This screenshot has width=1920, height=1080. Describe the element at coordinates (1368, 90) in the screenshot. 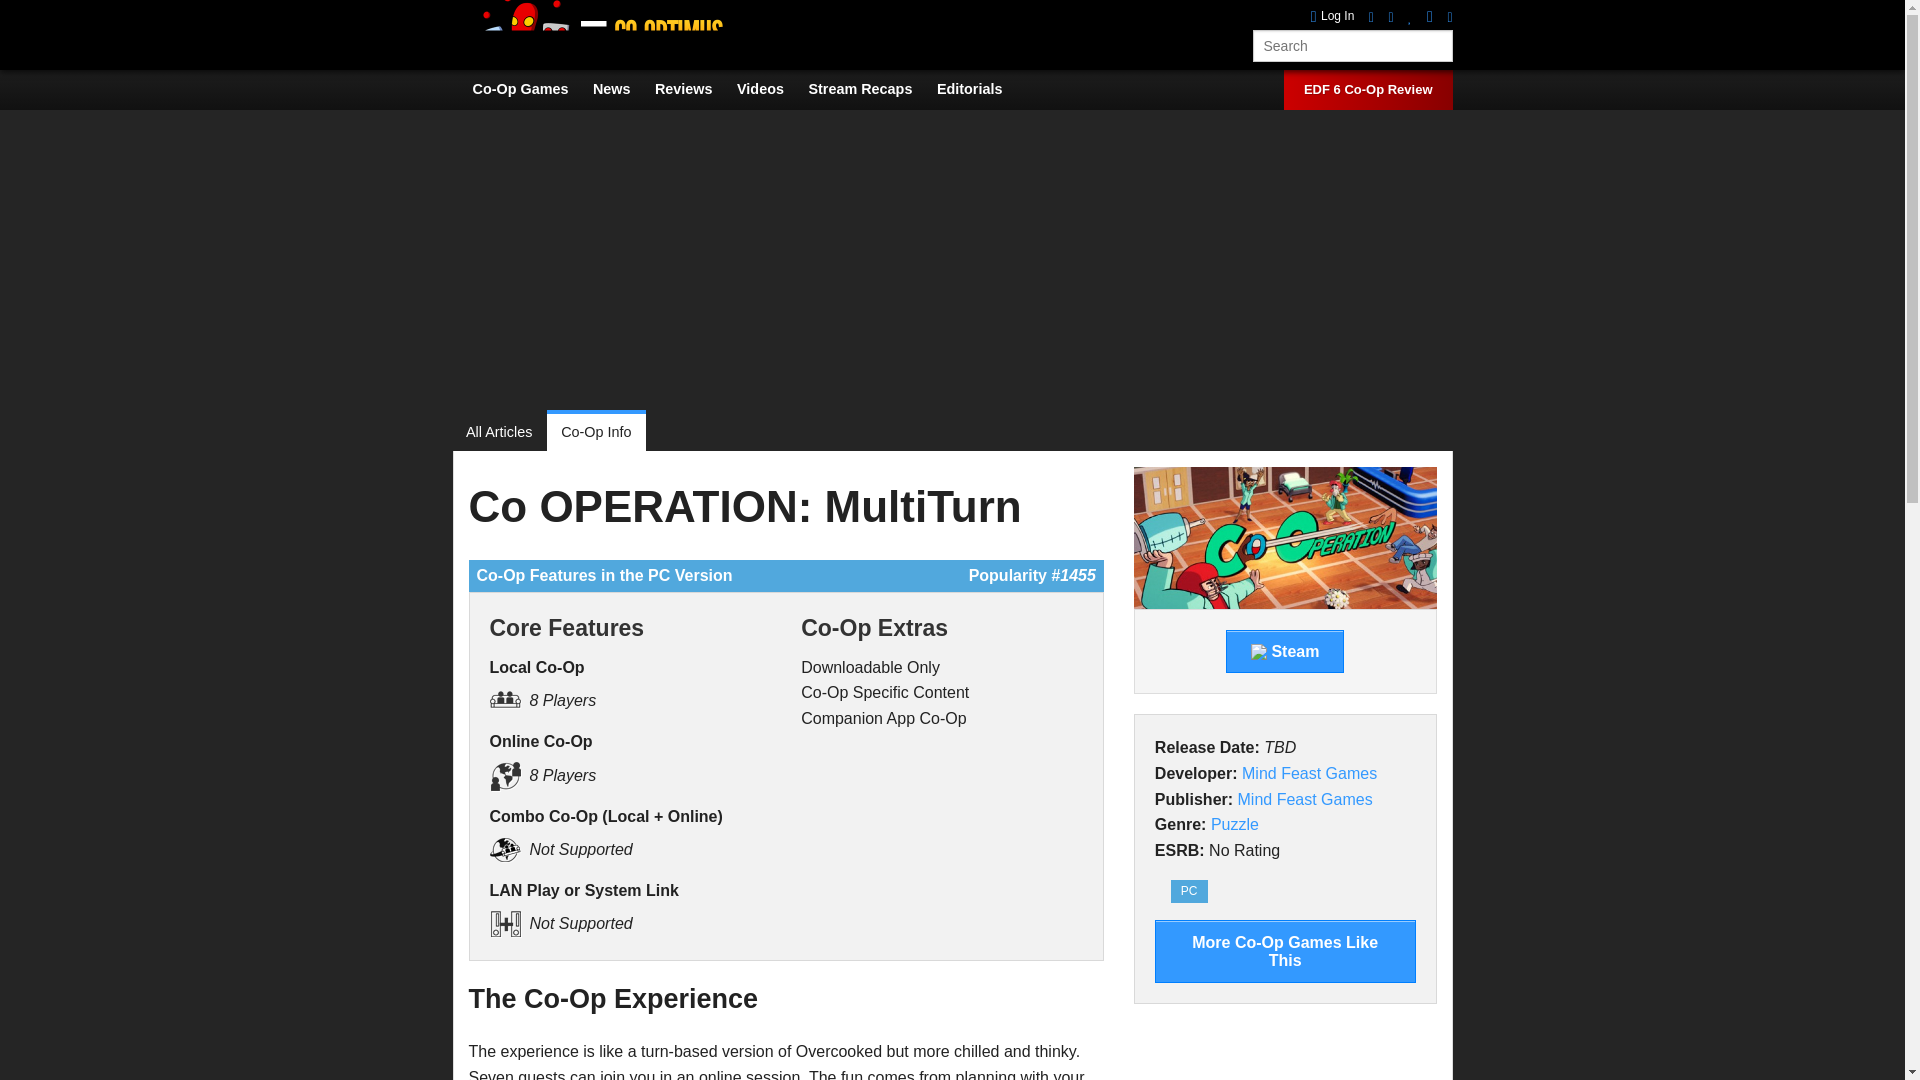

I see `EDF 6 Co-Op Review` at that location.